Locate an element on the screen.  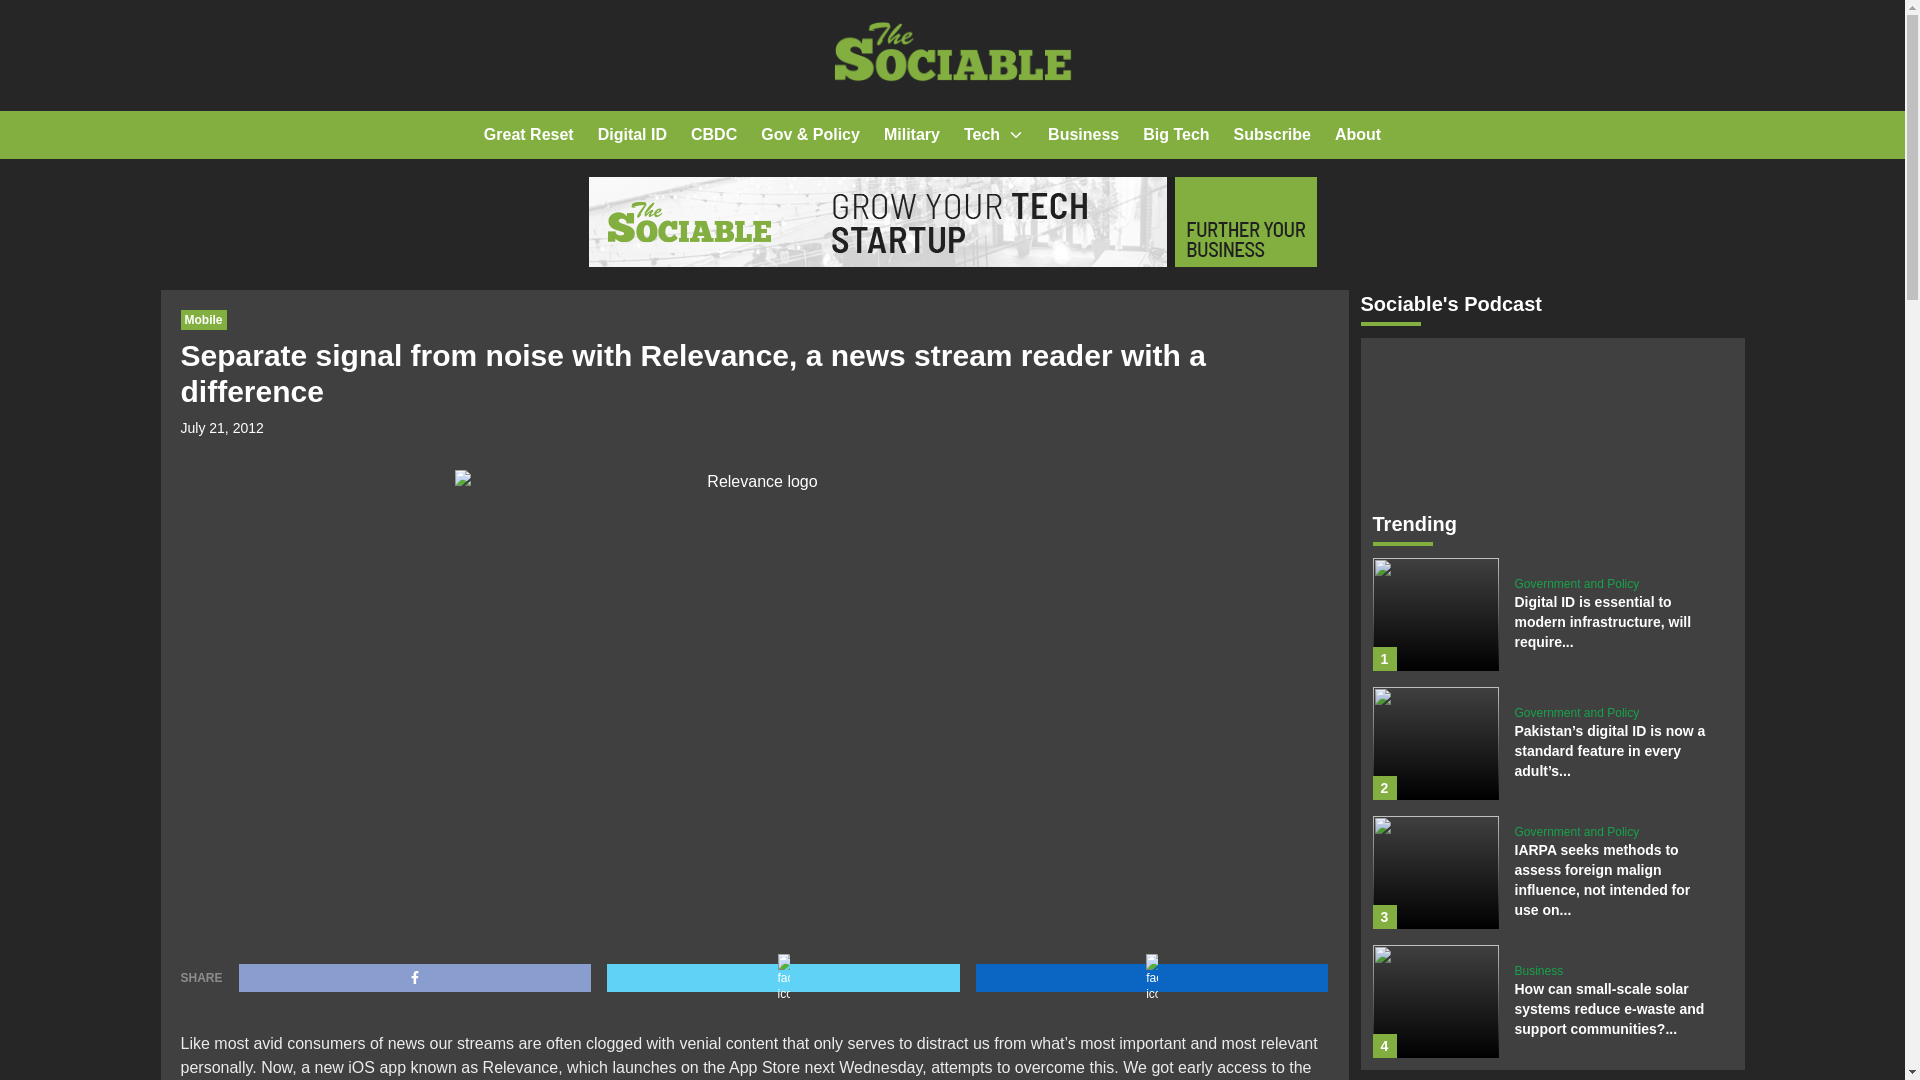
Military is located at coordinates (912, 134).